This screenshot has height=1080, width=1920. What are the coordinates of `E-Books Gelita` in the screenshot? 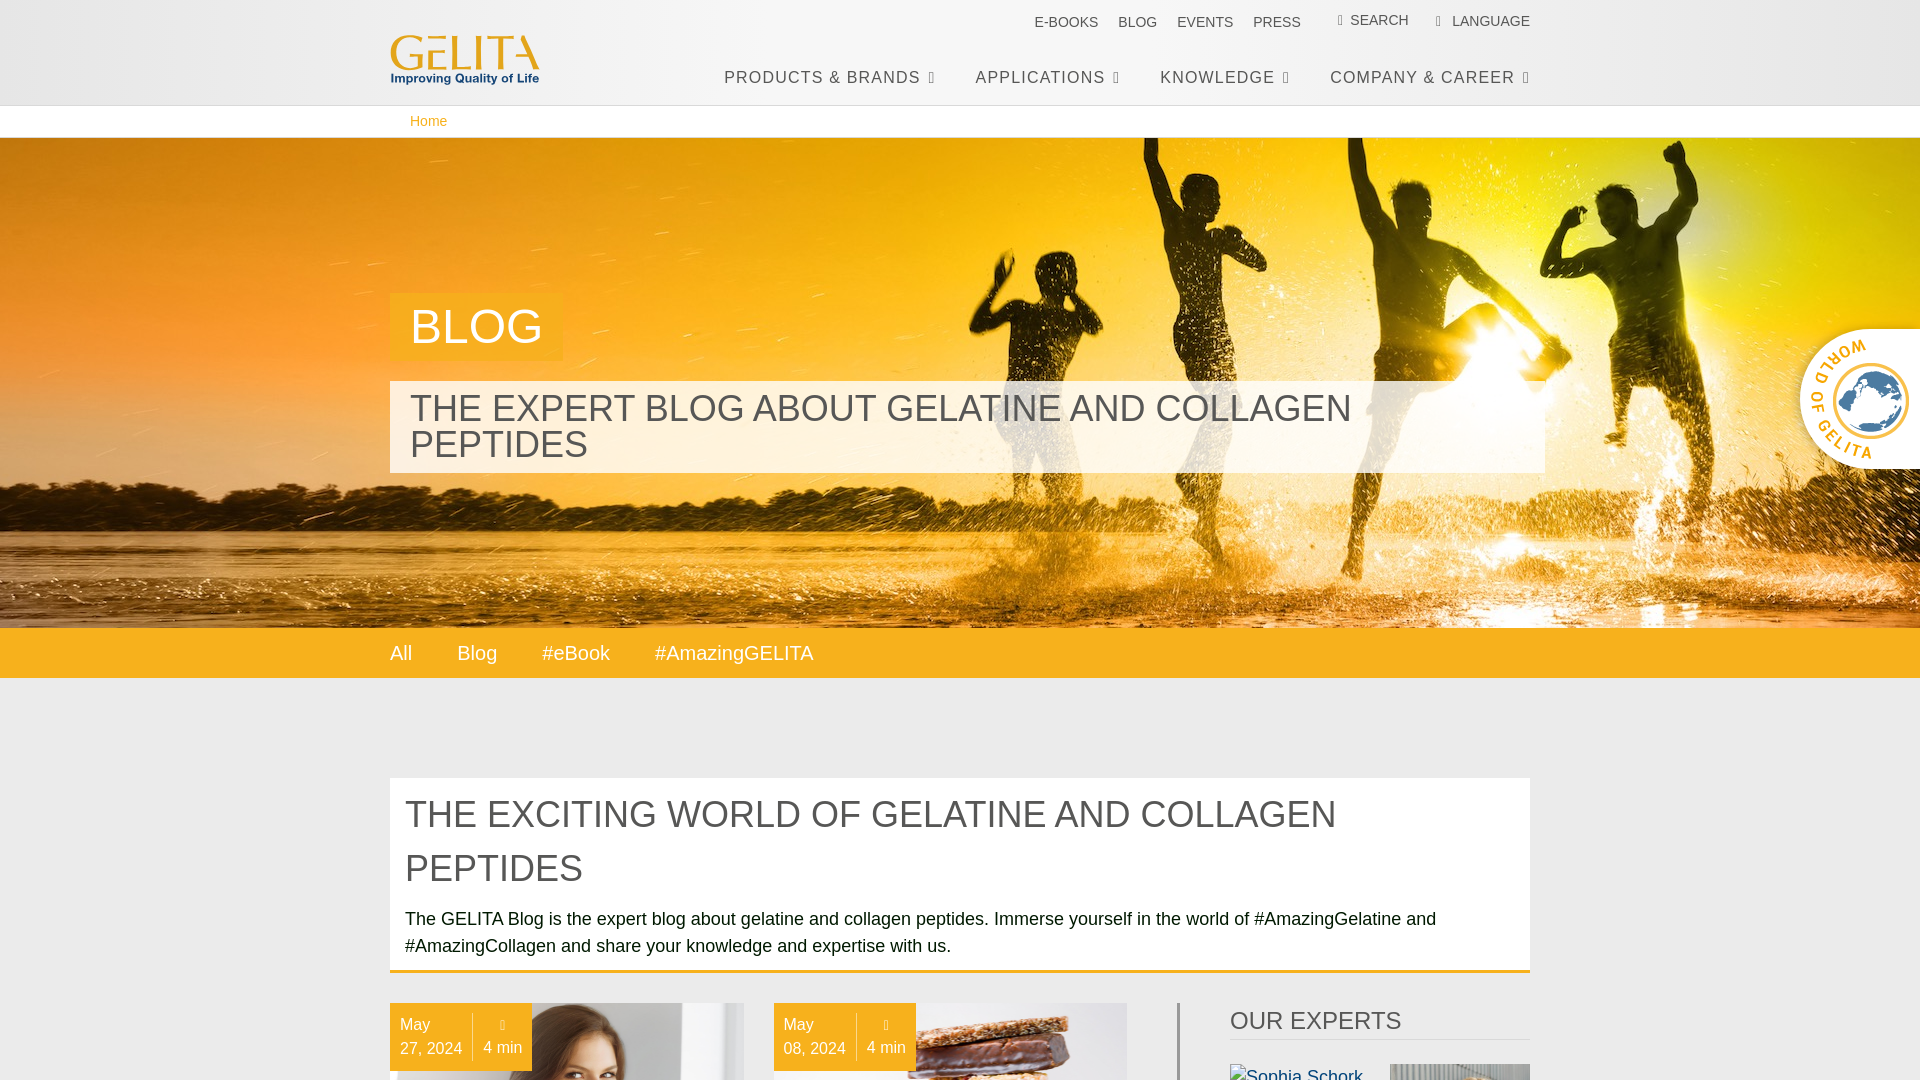 It's located at (1066, 22).